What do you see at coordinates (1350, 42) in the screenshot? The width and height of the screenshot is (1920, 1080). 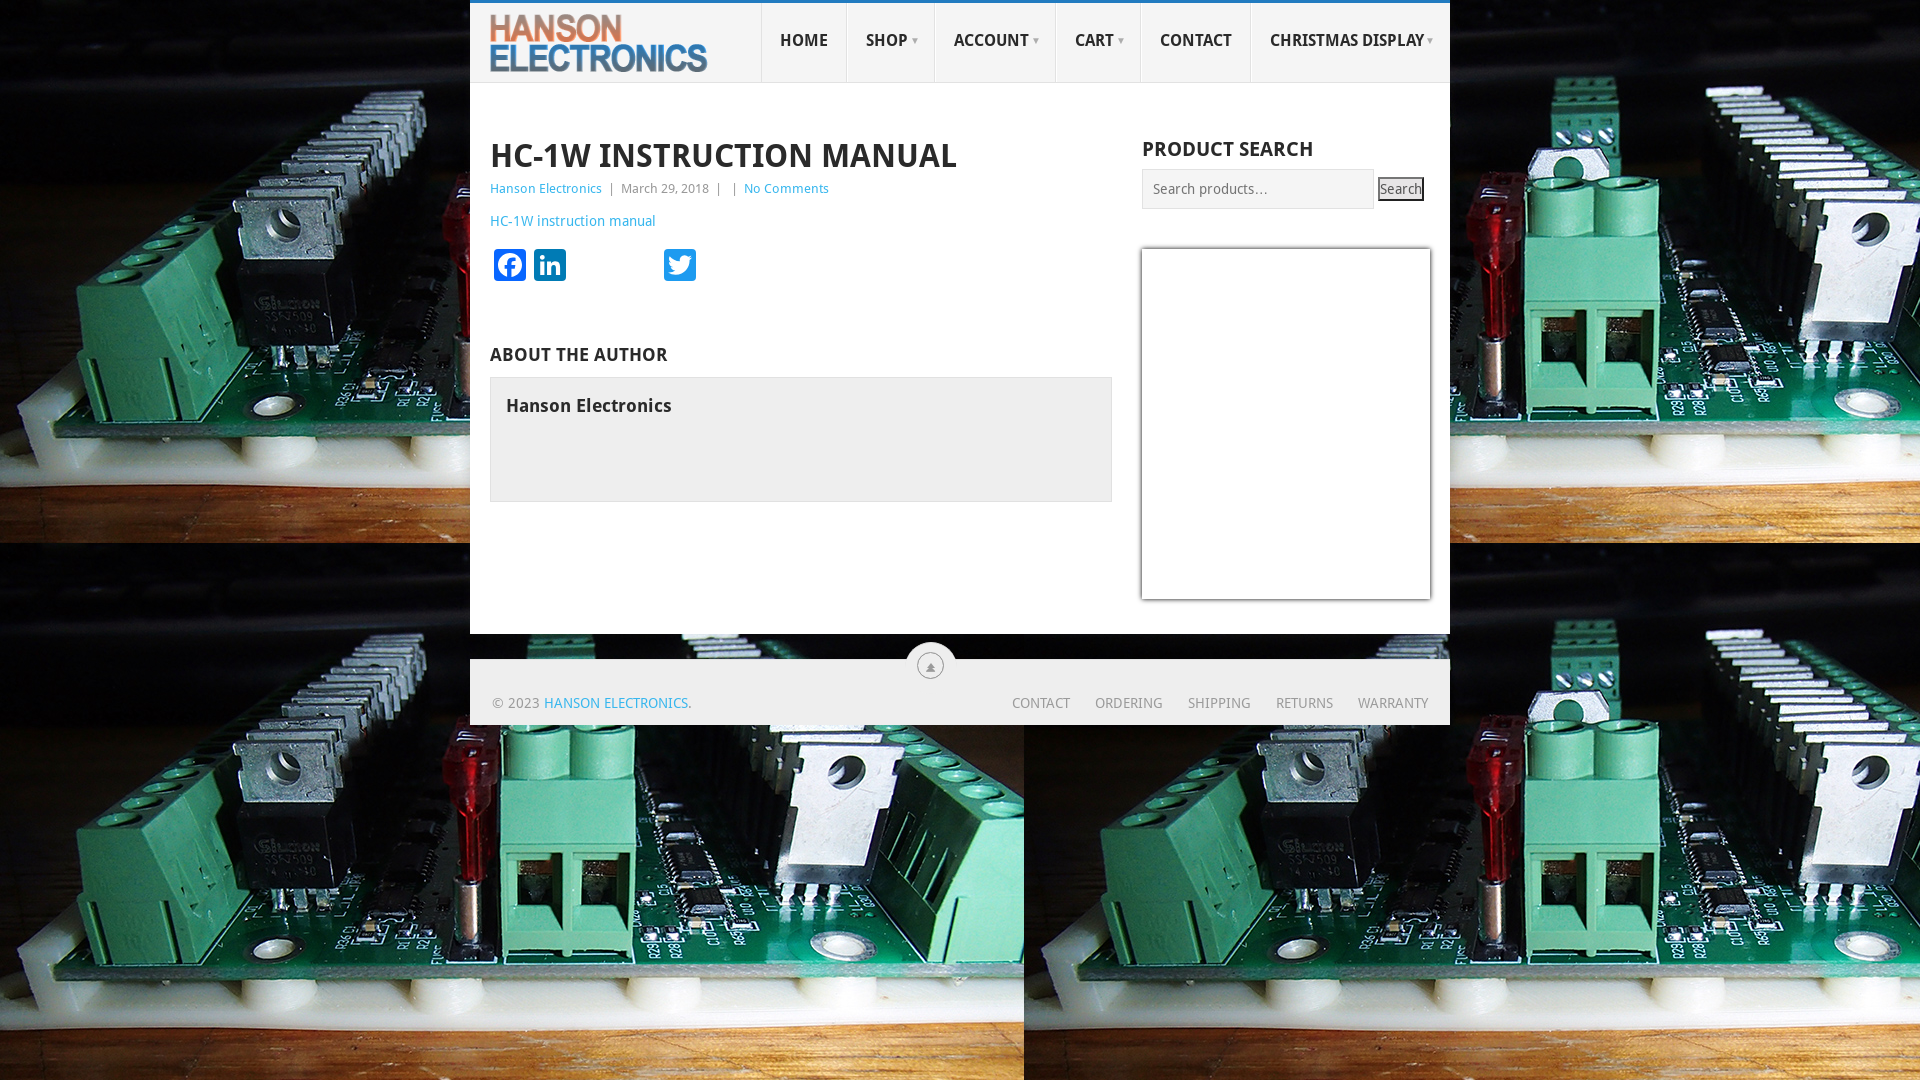 I see `CHRISTMAS DISPLAY` at bounding box center [1350, 42].